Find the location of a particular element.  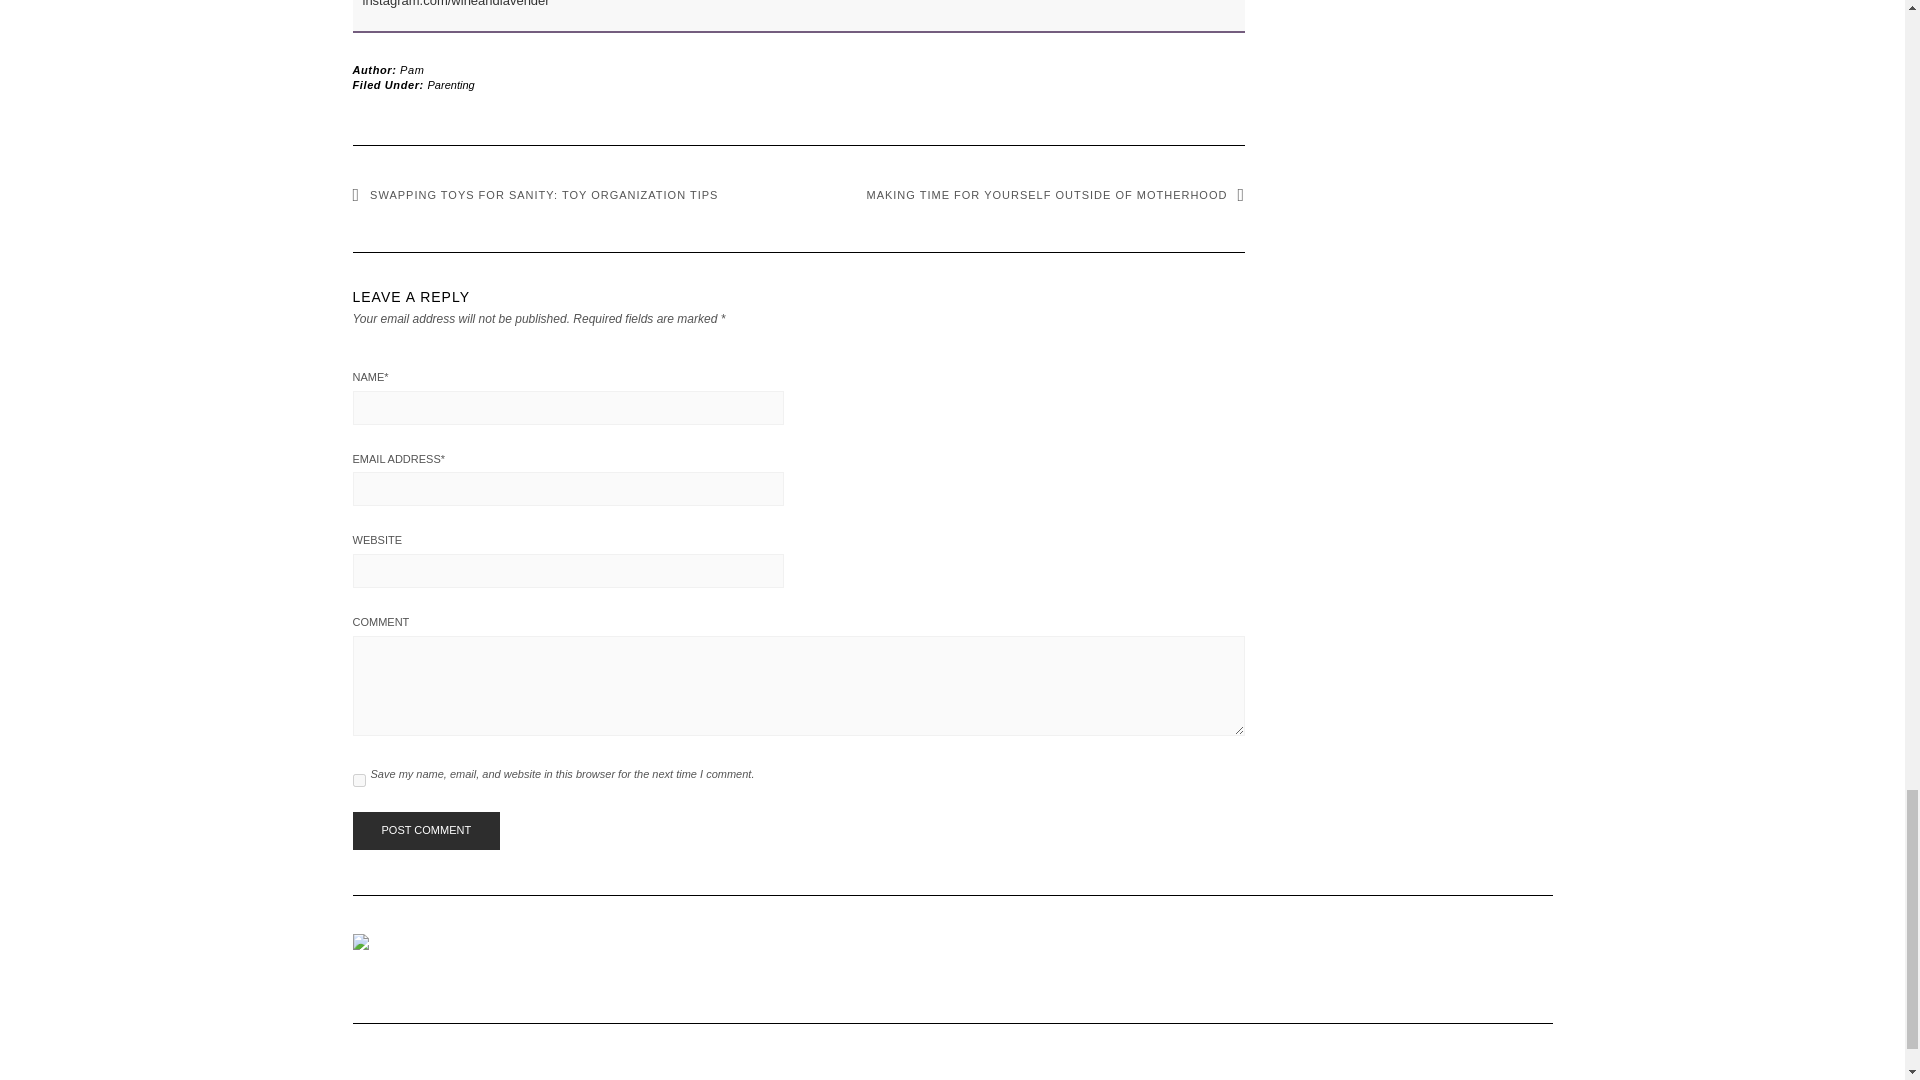

SWAPPING TOYS FOR SANITY: TOY ORGANIZATION TIPS is located at coordinates (534, 194).